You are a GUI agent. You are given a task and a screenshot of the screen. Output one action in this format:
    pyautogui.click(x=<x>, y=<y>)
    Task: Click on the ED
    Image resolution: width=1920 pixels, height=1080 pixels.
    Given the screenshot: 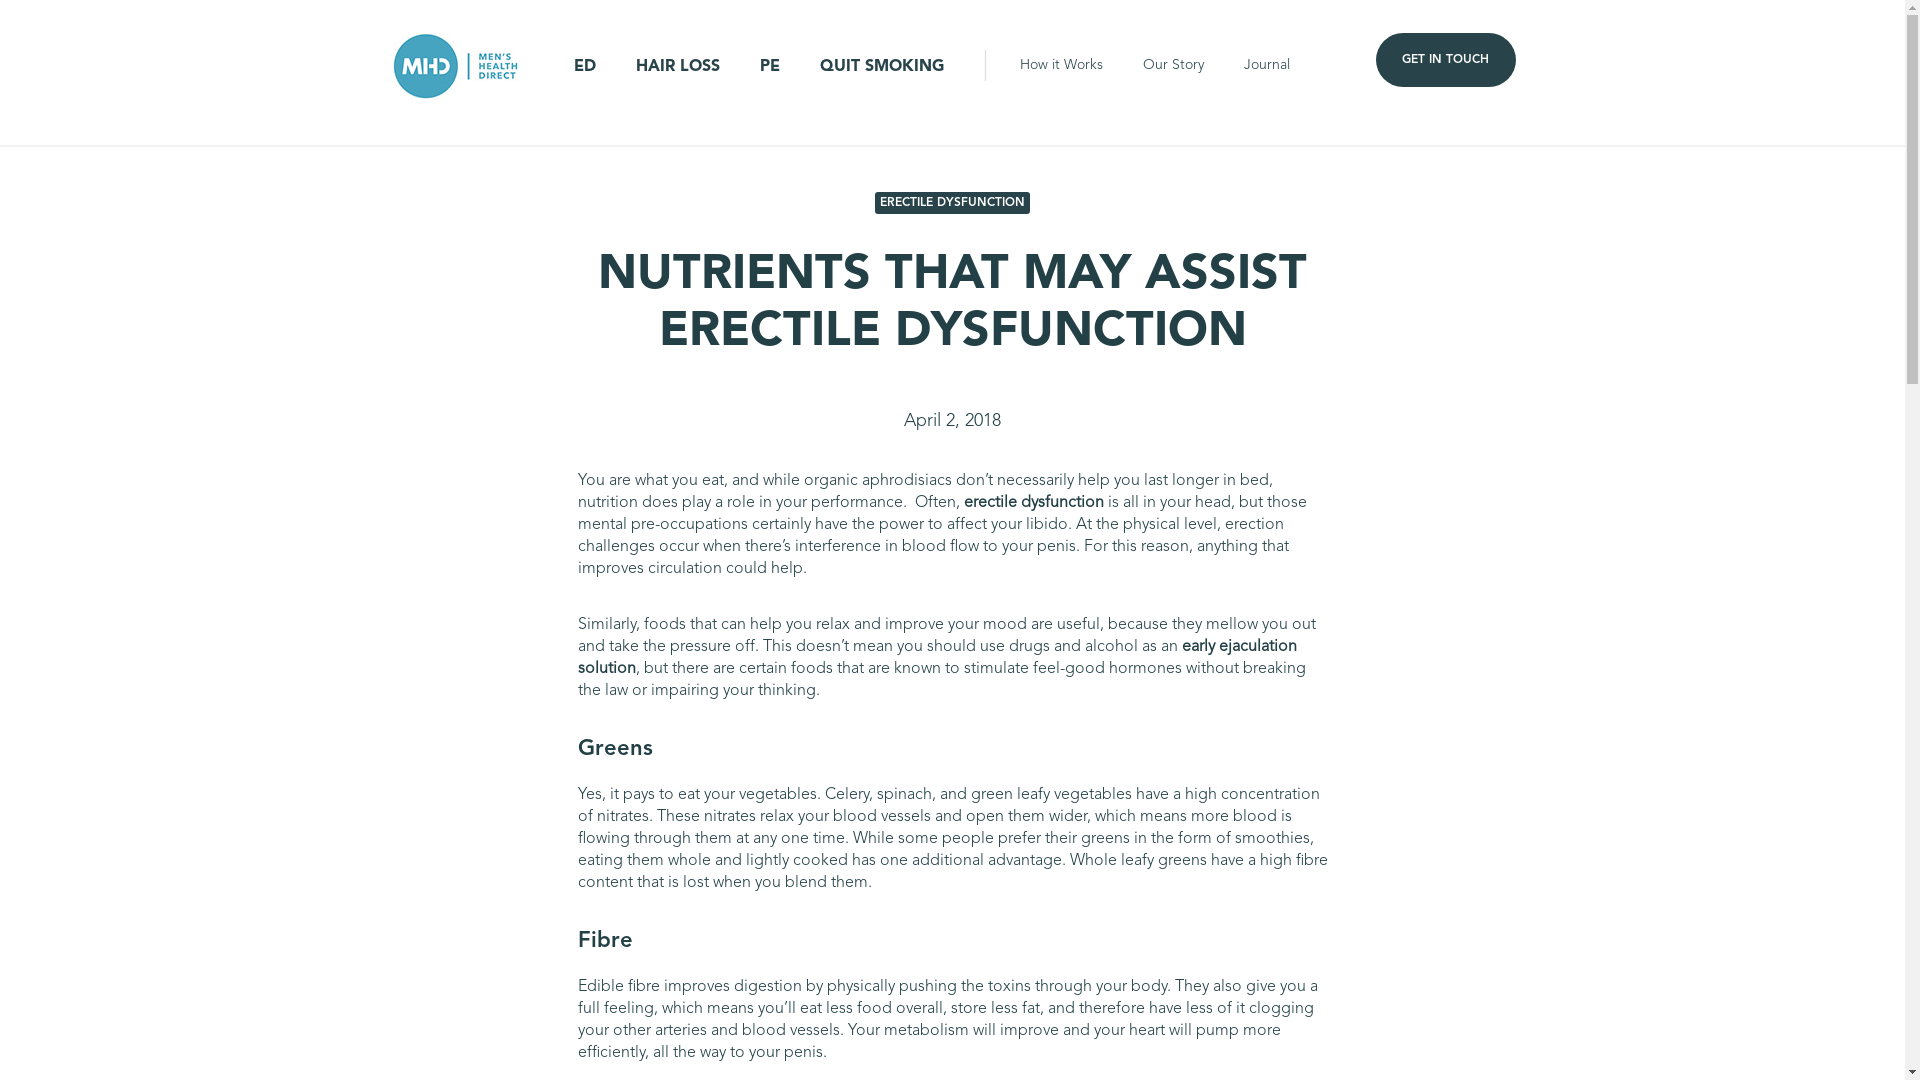 What is the action you would take?
    pyautogui.click(x=585, y=67)
    